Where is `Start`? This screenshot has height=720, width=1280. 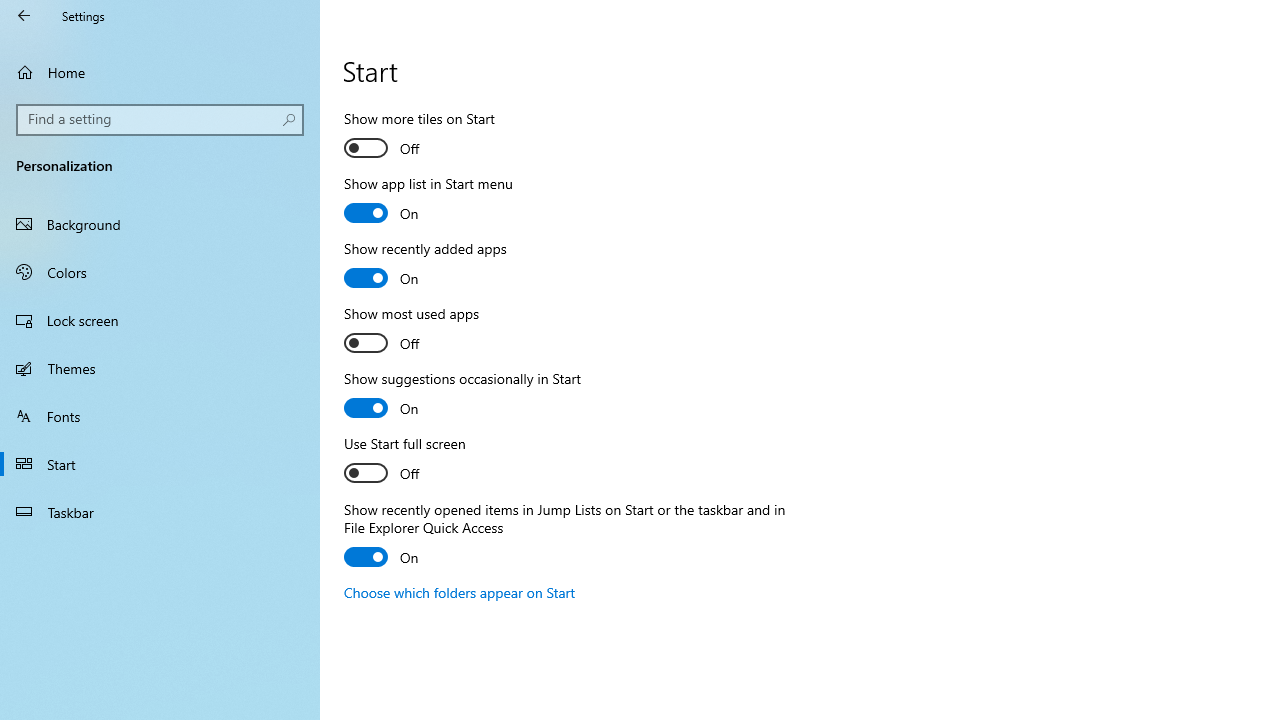 Start is located at coordinates (160, 464).